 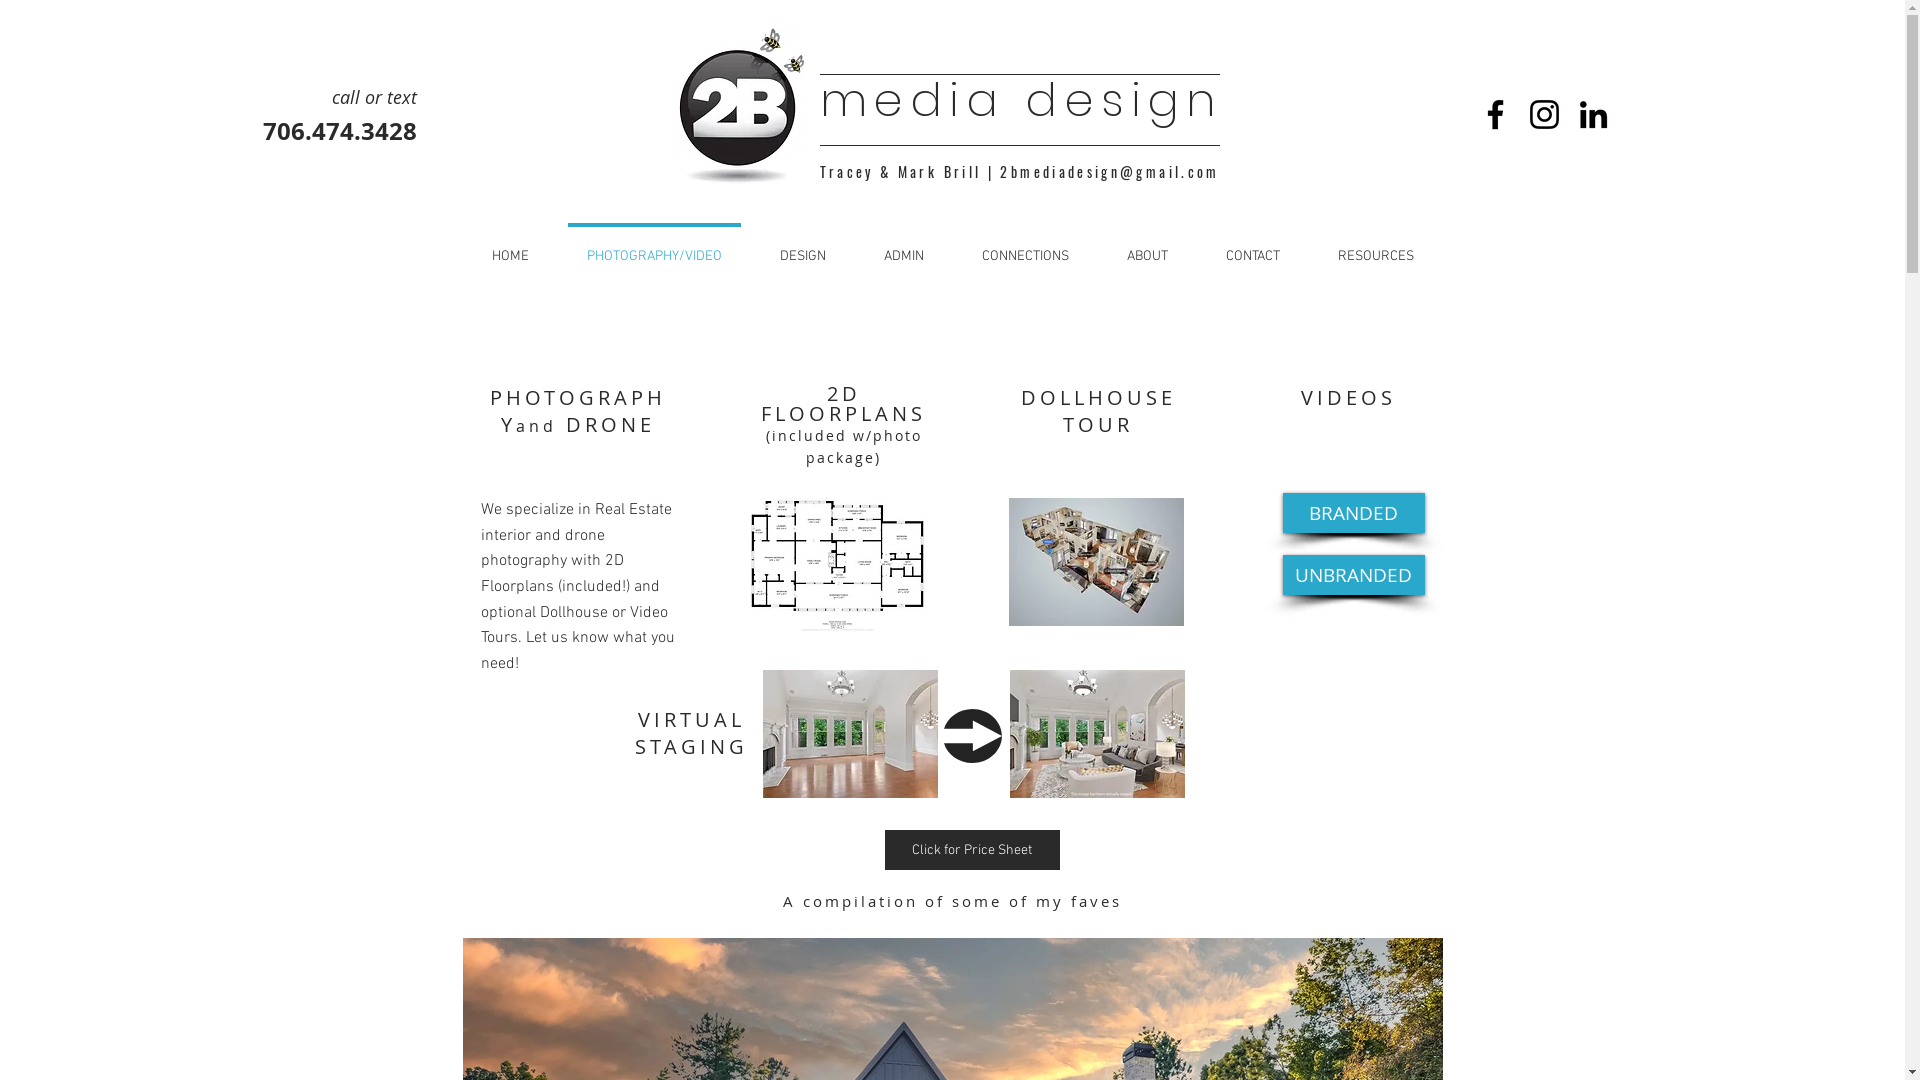 What do you see at coordinates (1353, 575) in the screenshot?
I see `UNBRANDED` at bounding box center [1353, 575].